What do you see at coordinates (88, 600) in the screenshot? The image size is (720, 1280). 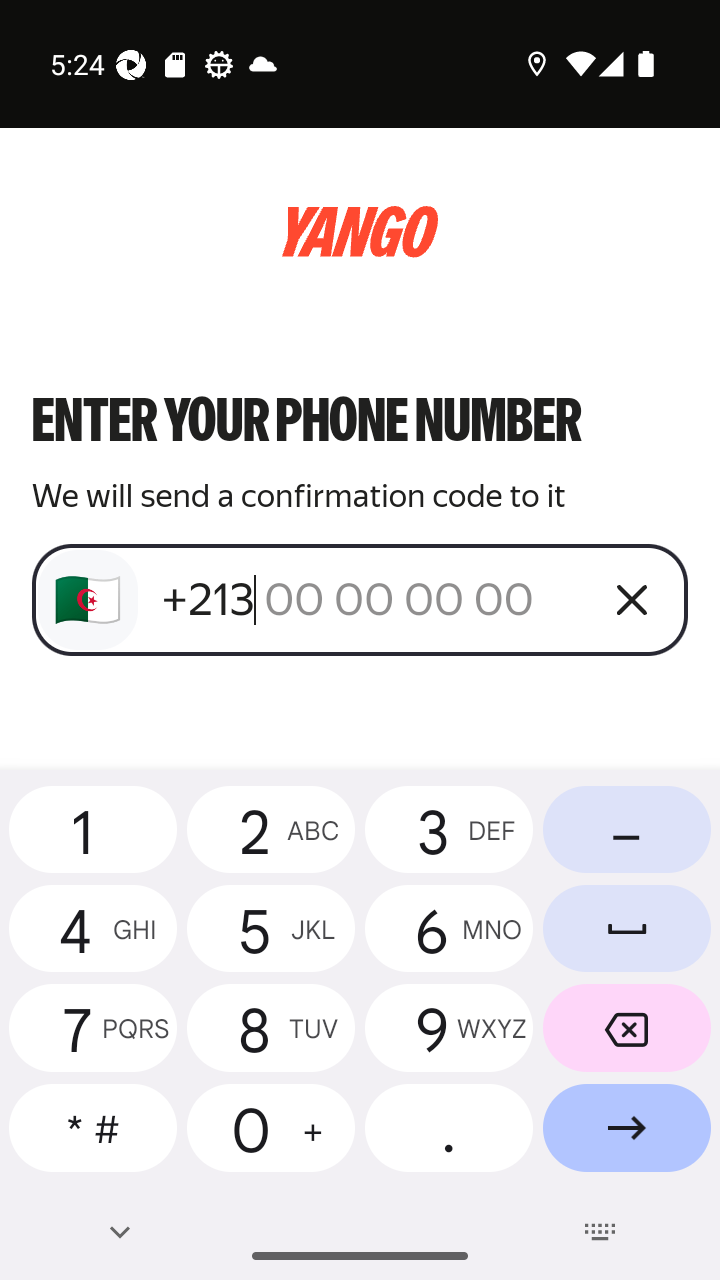 I see `🇩🇿` at bounding box center [88, 600].